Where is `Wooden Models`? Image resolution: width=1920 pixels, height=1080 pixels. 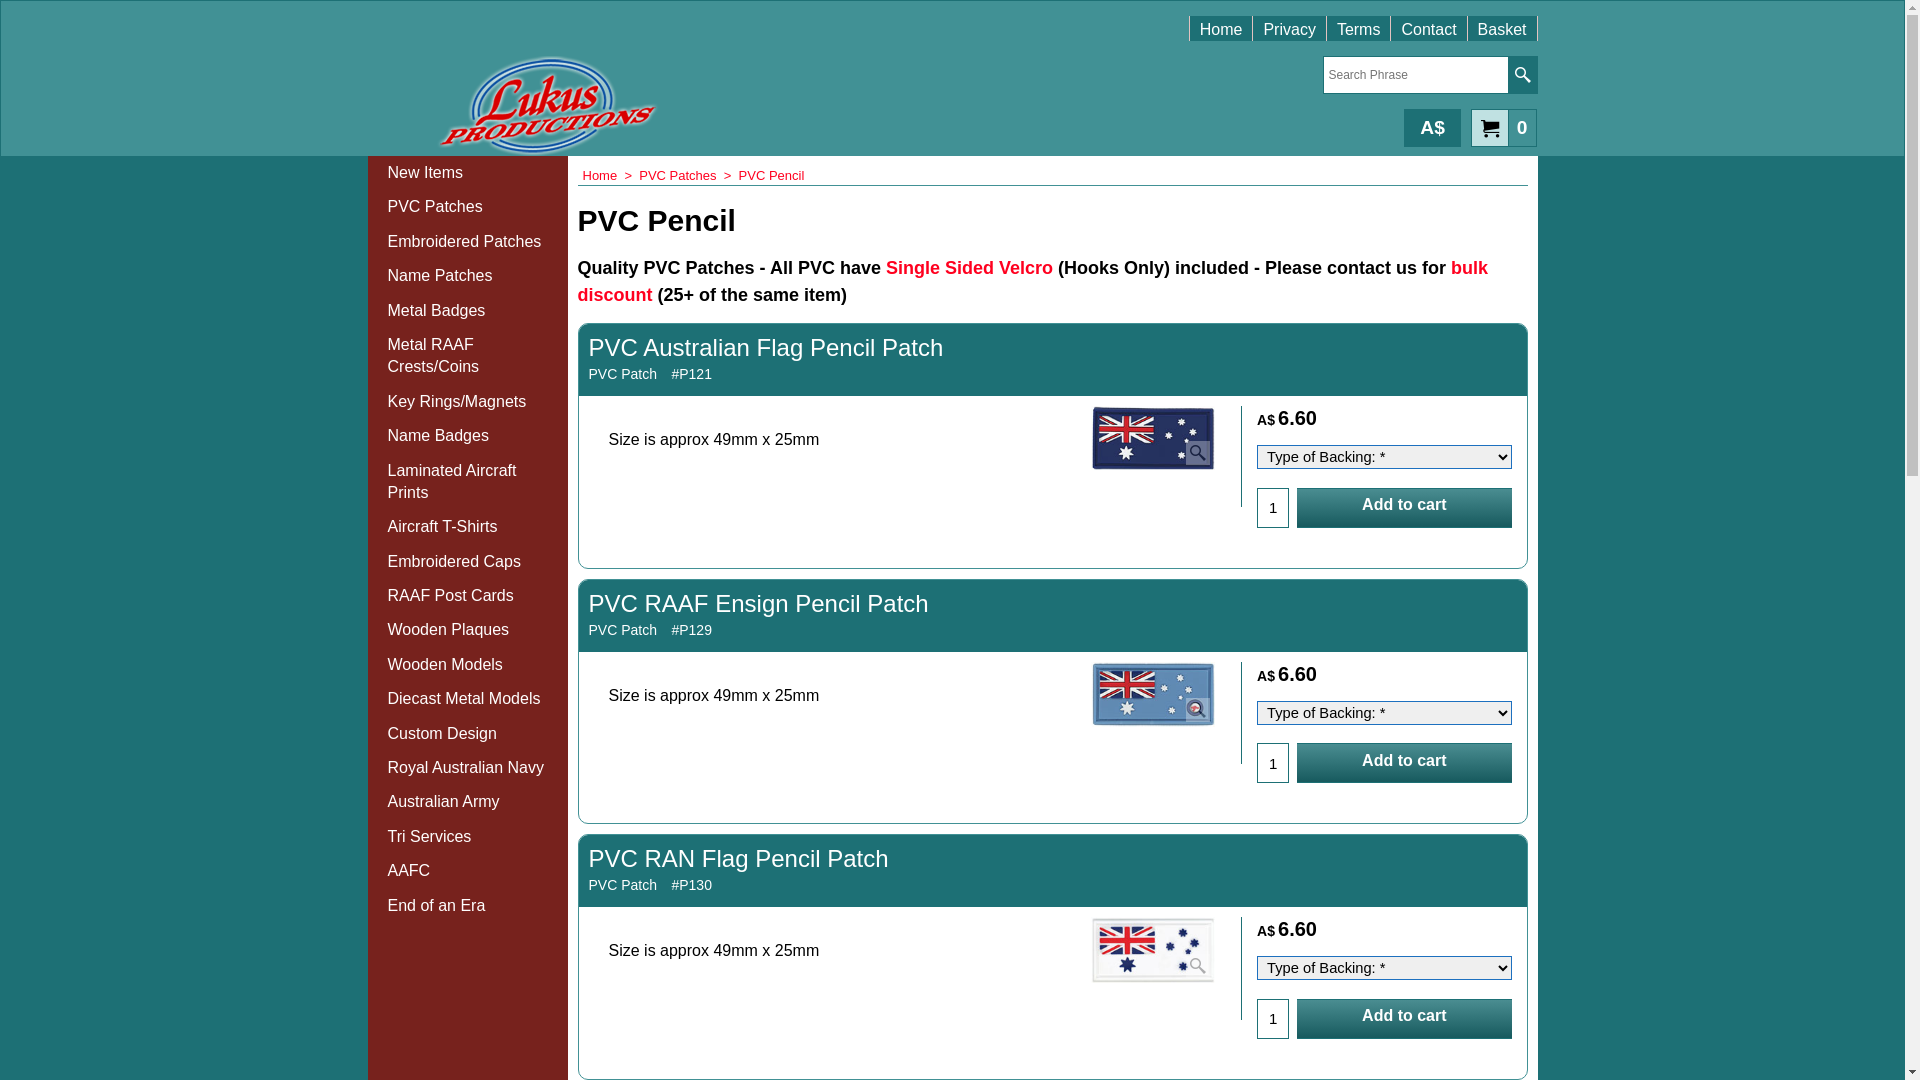
Wooden Models is located at coordinates (468, 665).